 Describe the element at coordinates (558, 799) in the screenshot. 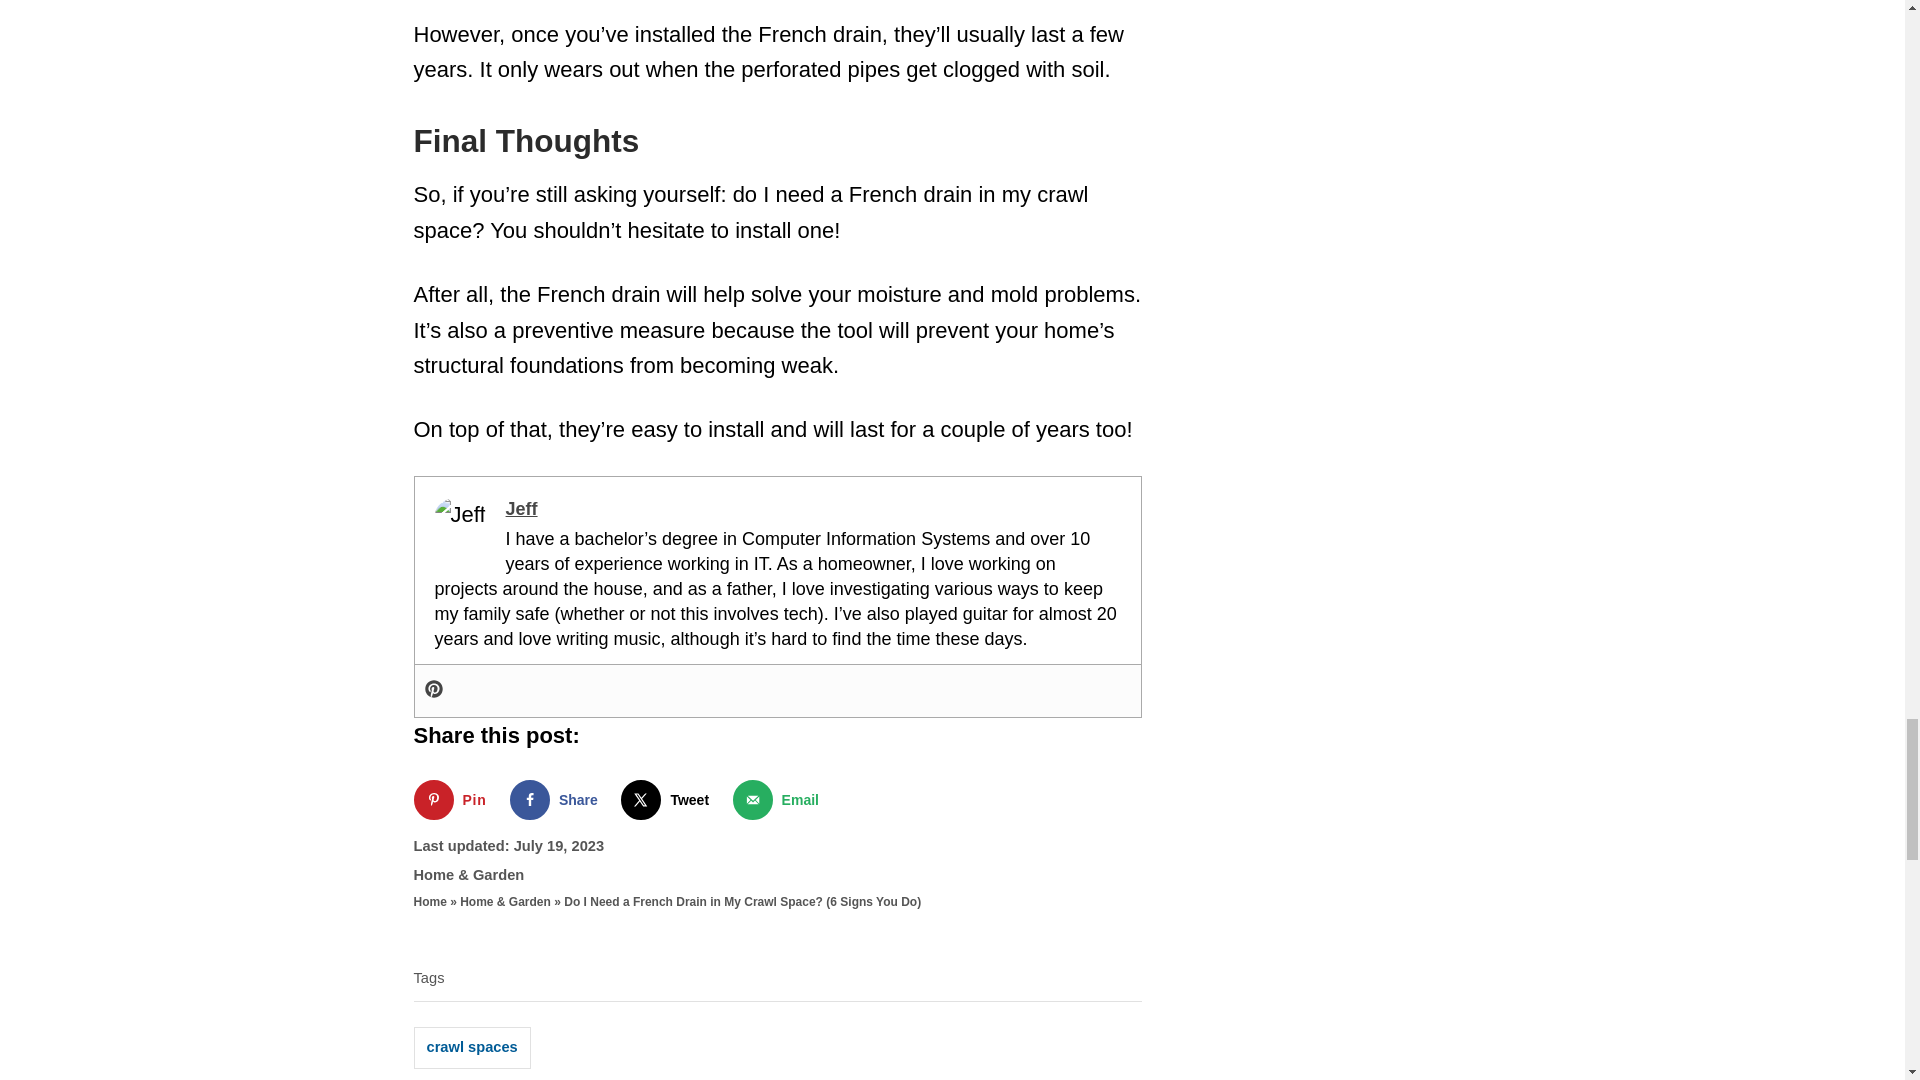

I see `Share` at that location.